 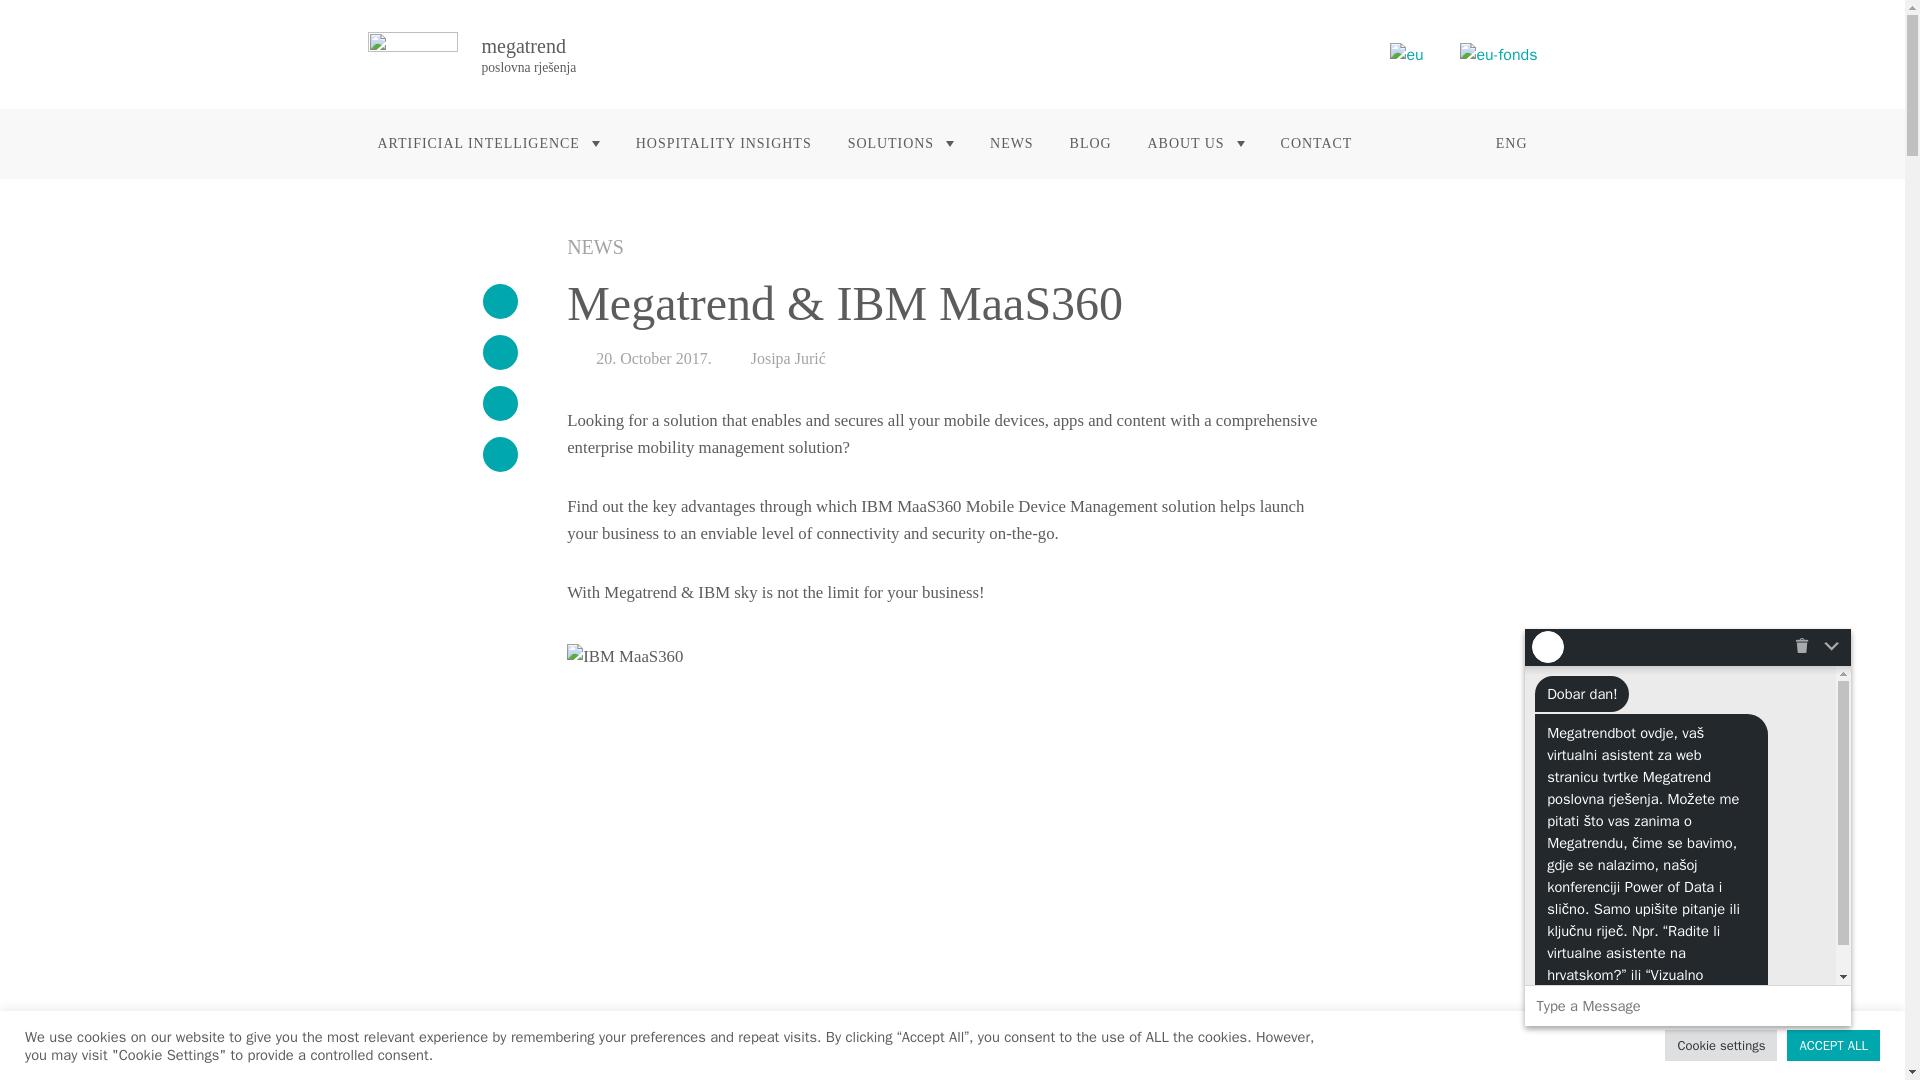 I want to click on ARTIFICIAL INTELLIGENCE, so click(x=489, y=144).